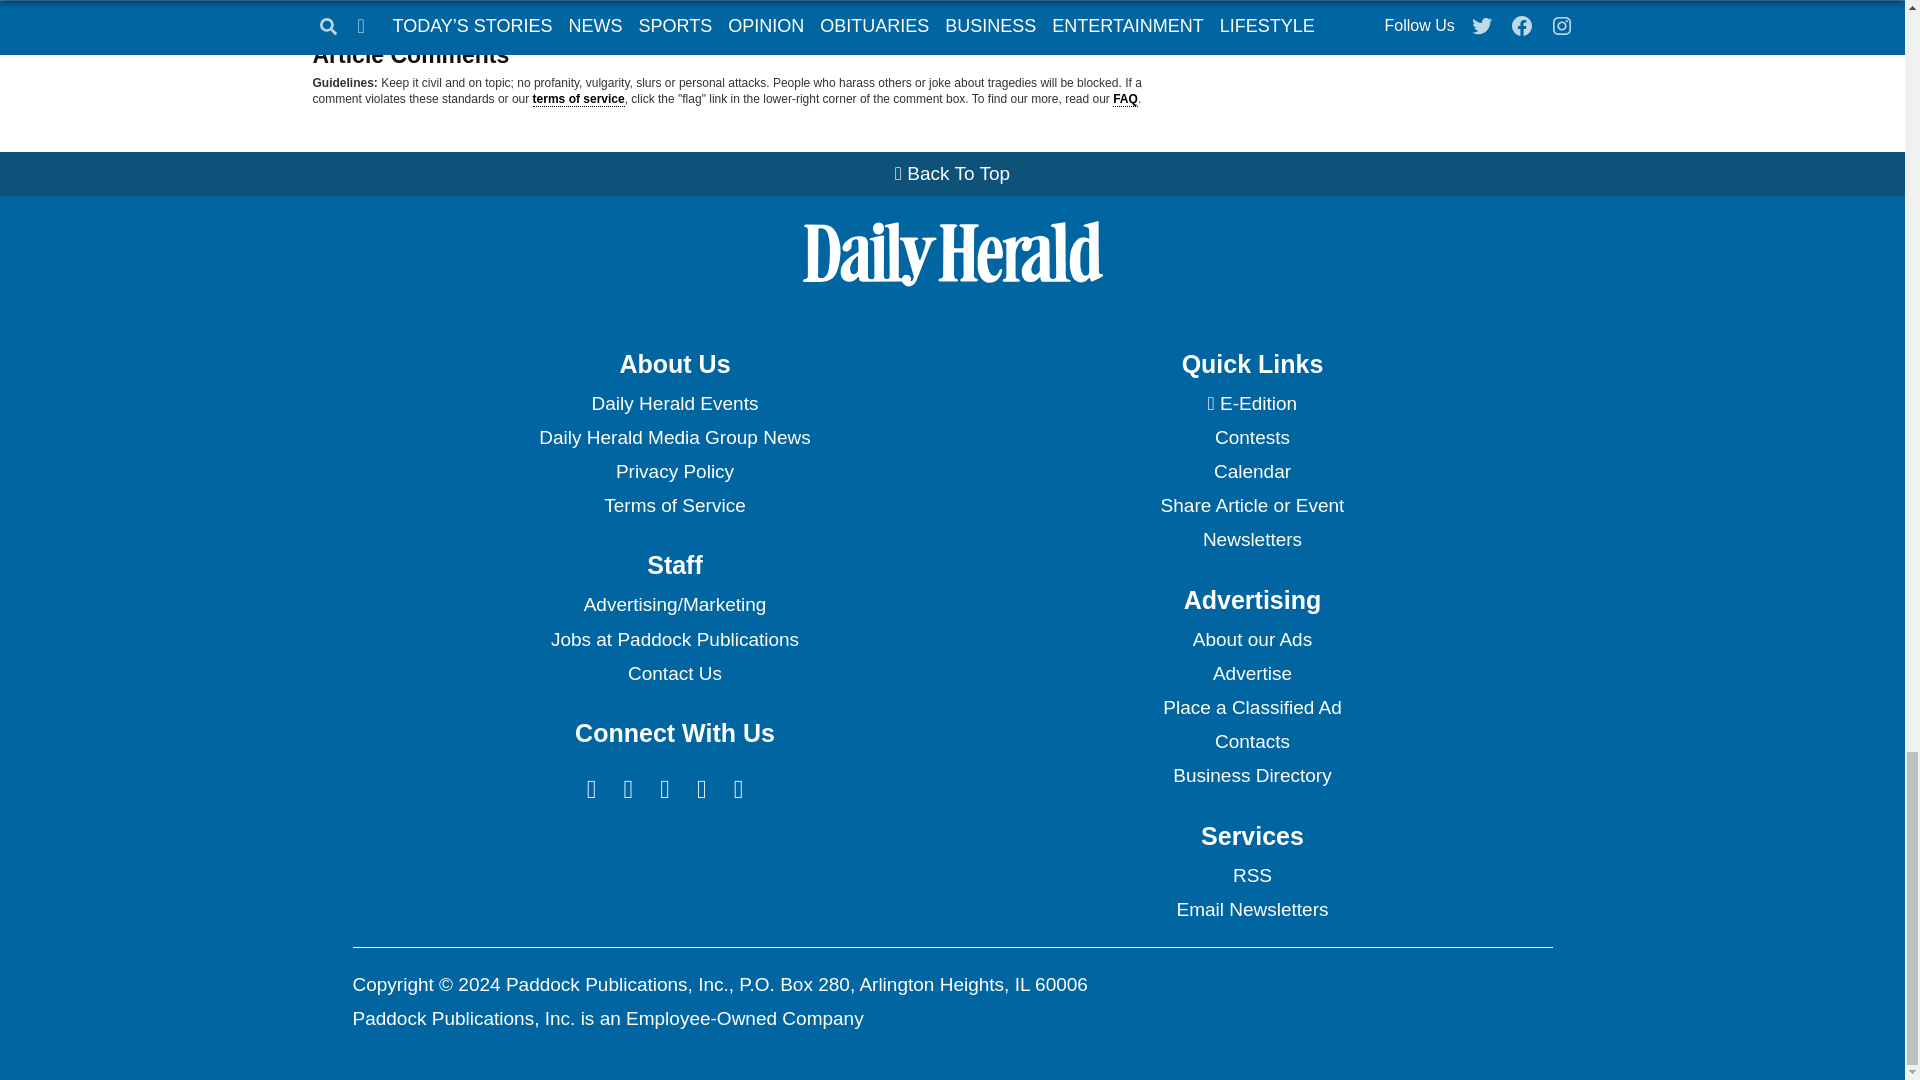 This screenshot has height=1080, width=1920. I want to click on Jobs at Paddock Publications, so click(674, 640).